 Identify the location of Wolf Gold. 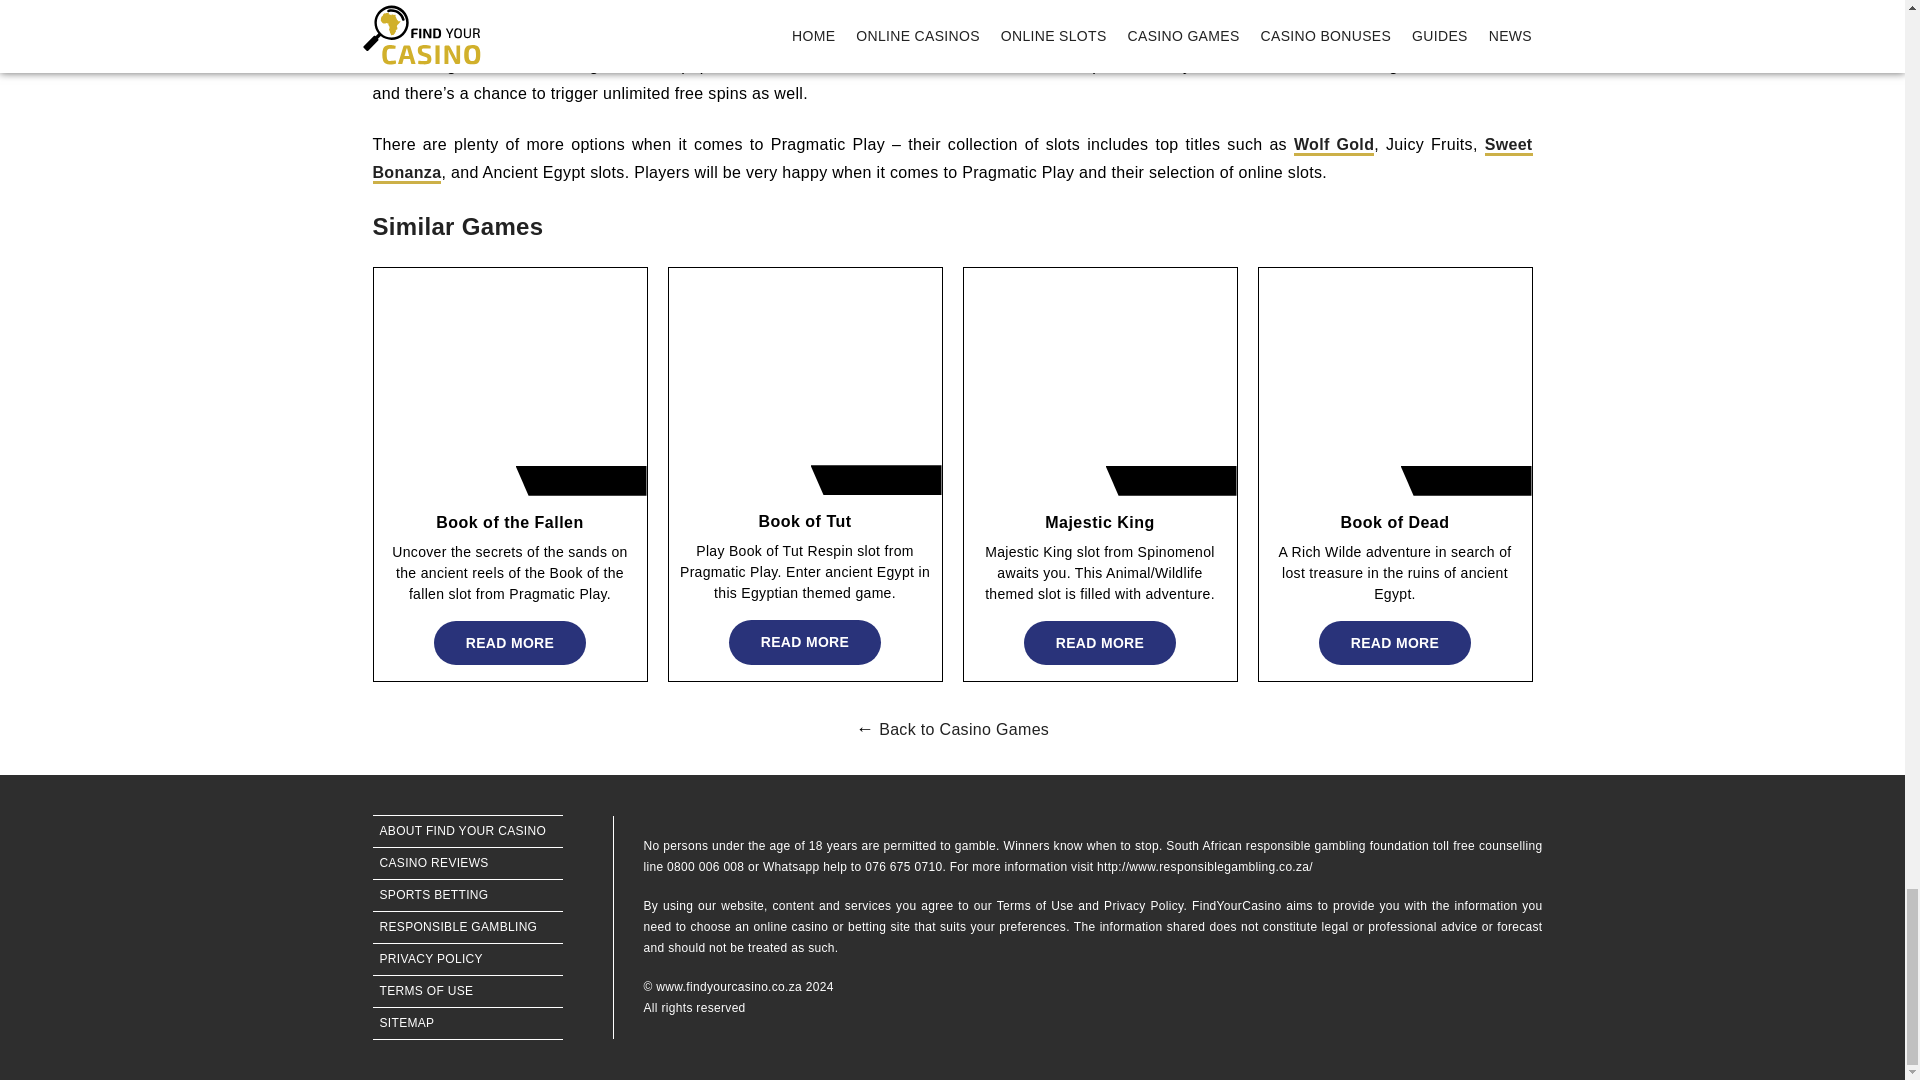
(1334, 146).